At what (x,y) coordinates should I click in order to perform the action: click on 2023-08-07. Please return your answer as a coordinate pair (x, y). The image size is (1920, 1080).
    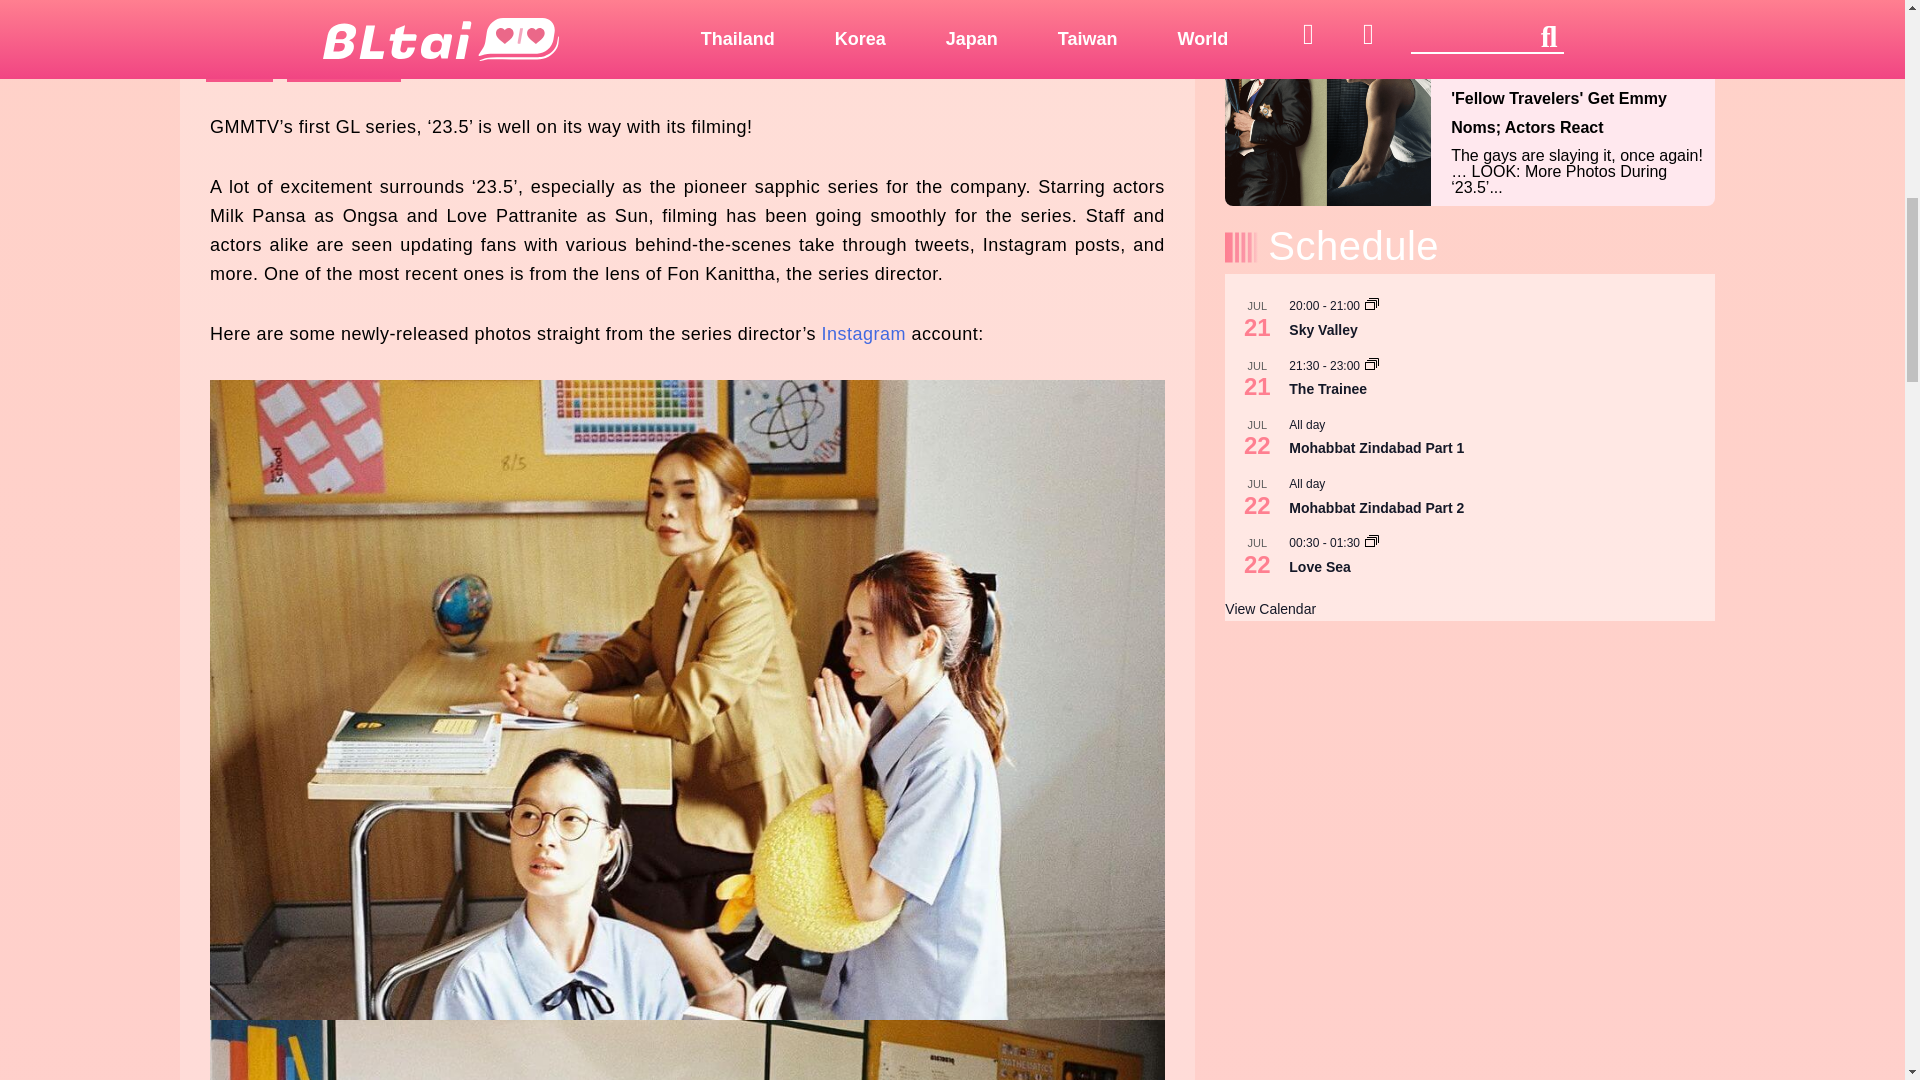
    Looking at the image, I should click on (1050, 64).